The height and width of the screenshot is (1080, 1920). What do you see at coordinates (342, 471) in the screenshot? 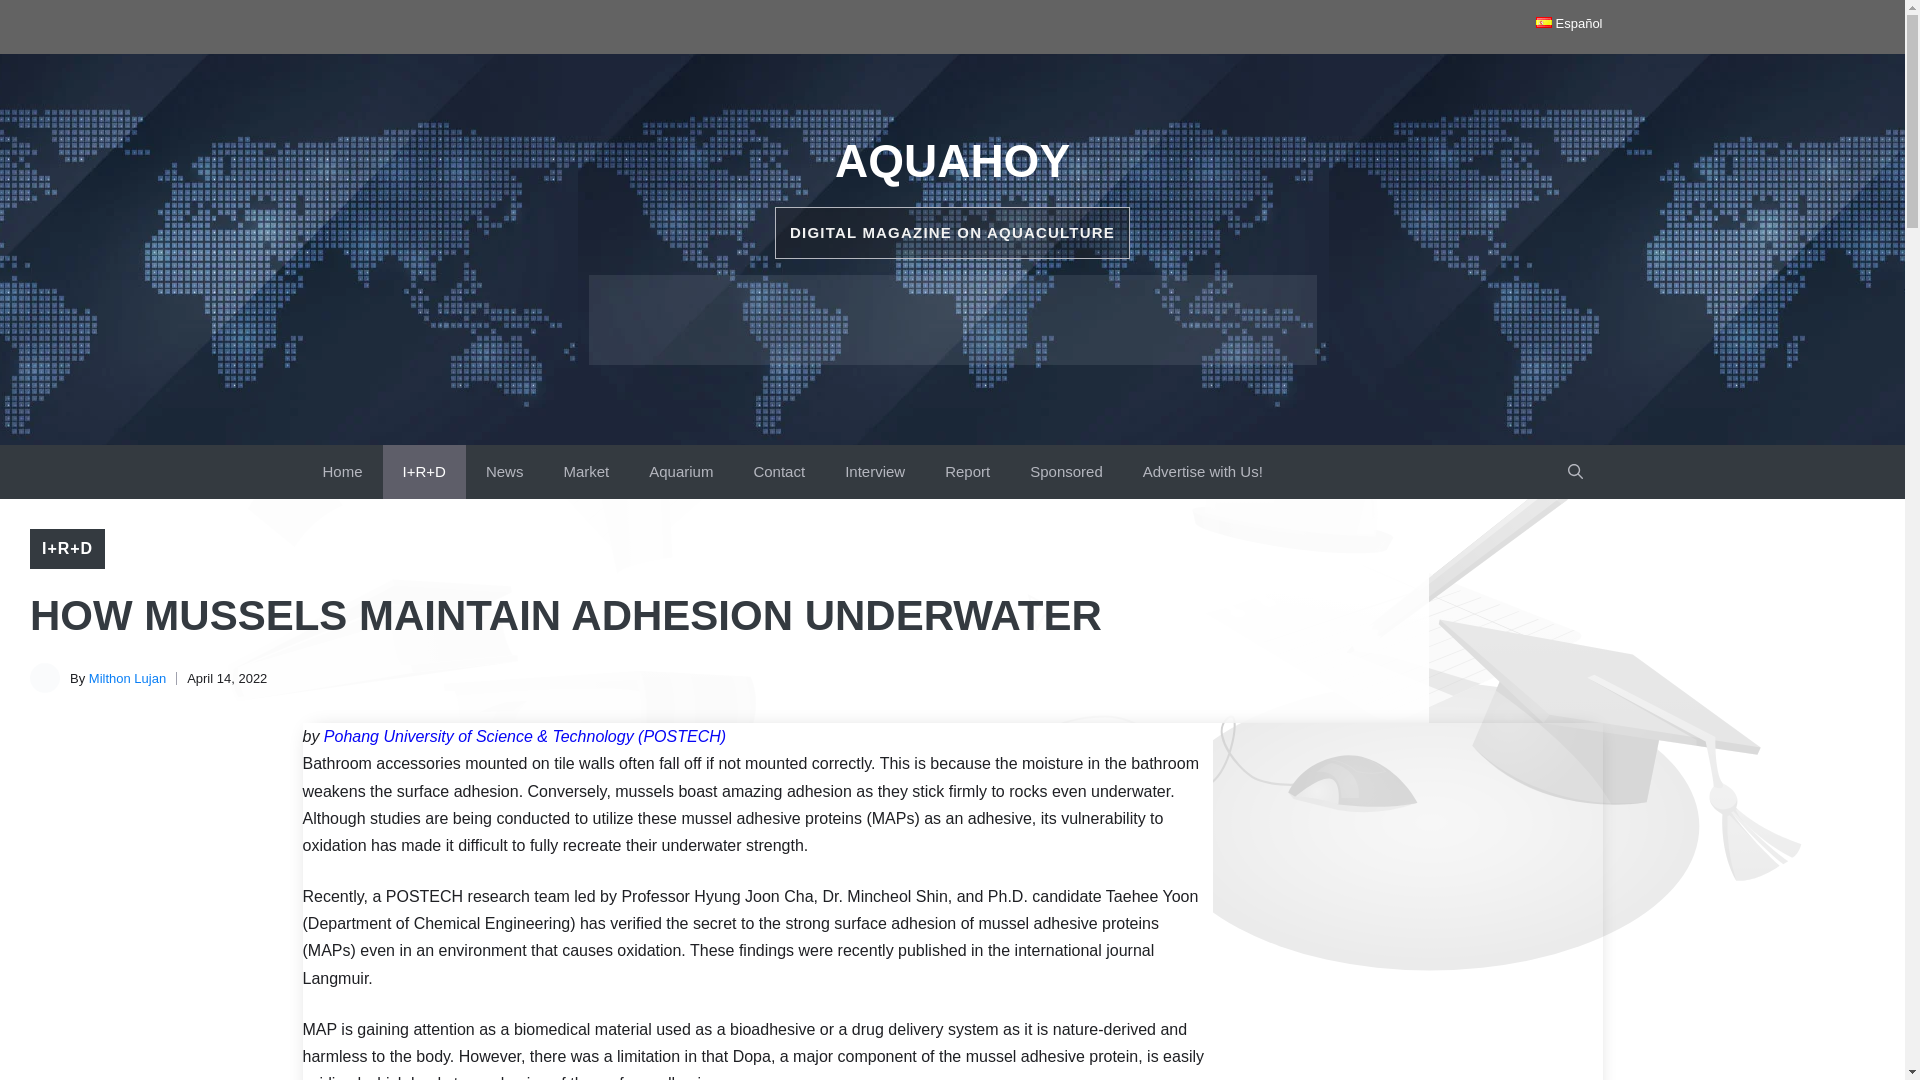
I see `Home` at bounding box center [342, 471].